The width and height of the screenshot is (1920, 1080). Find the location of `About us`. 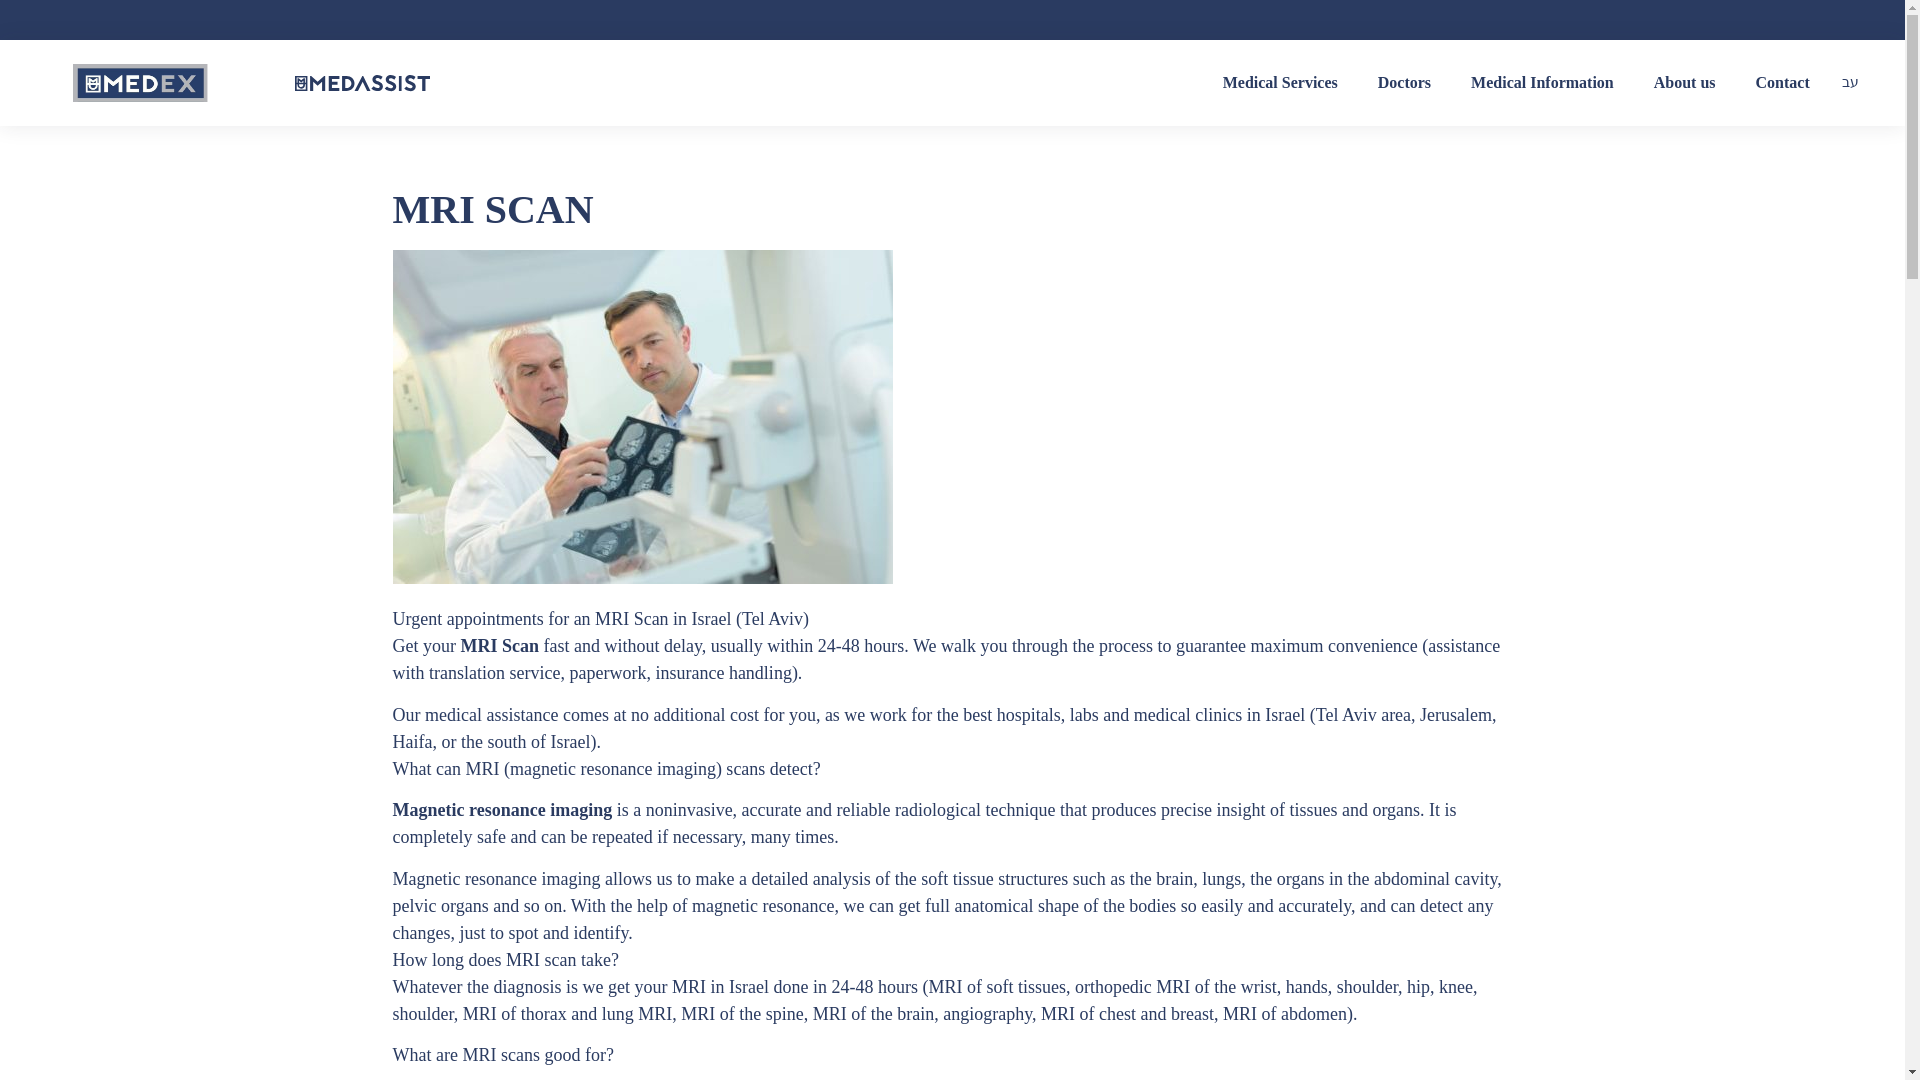

About us is located at coordinates (1684, 82).